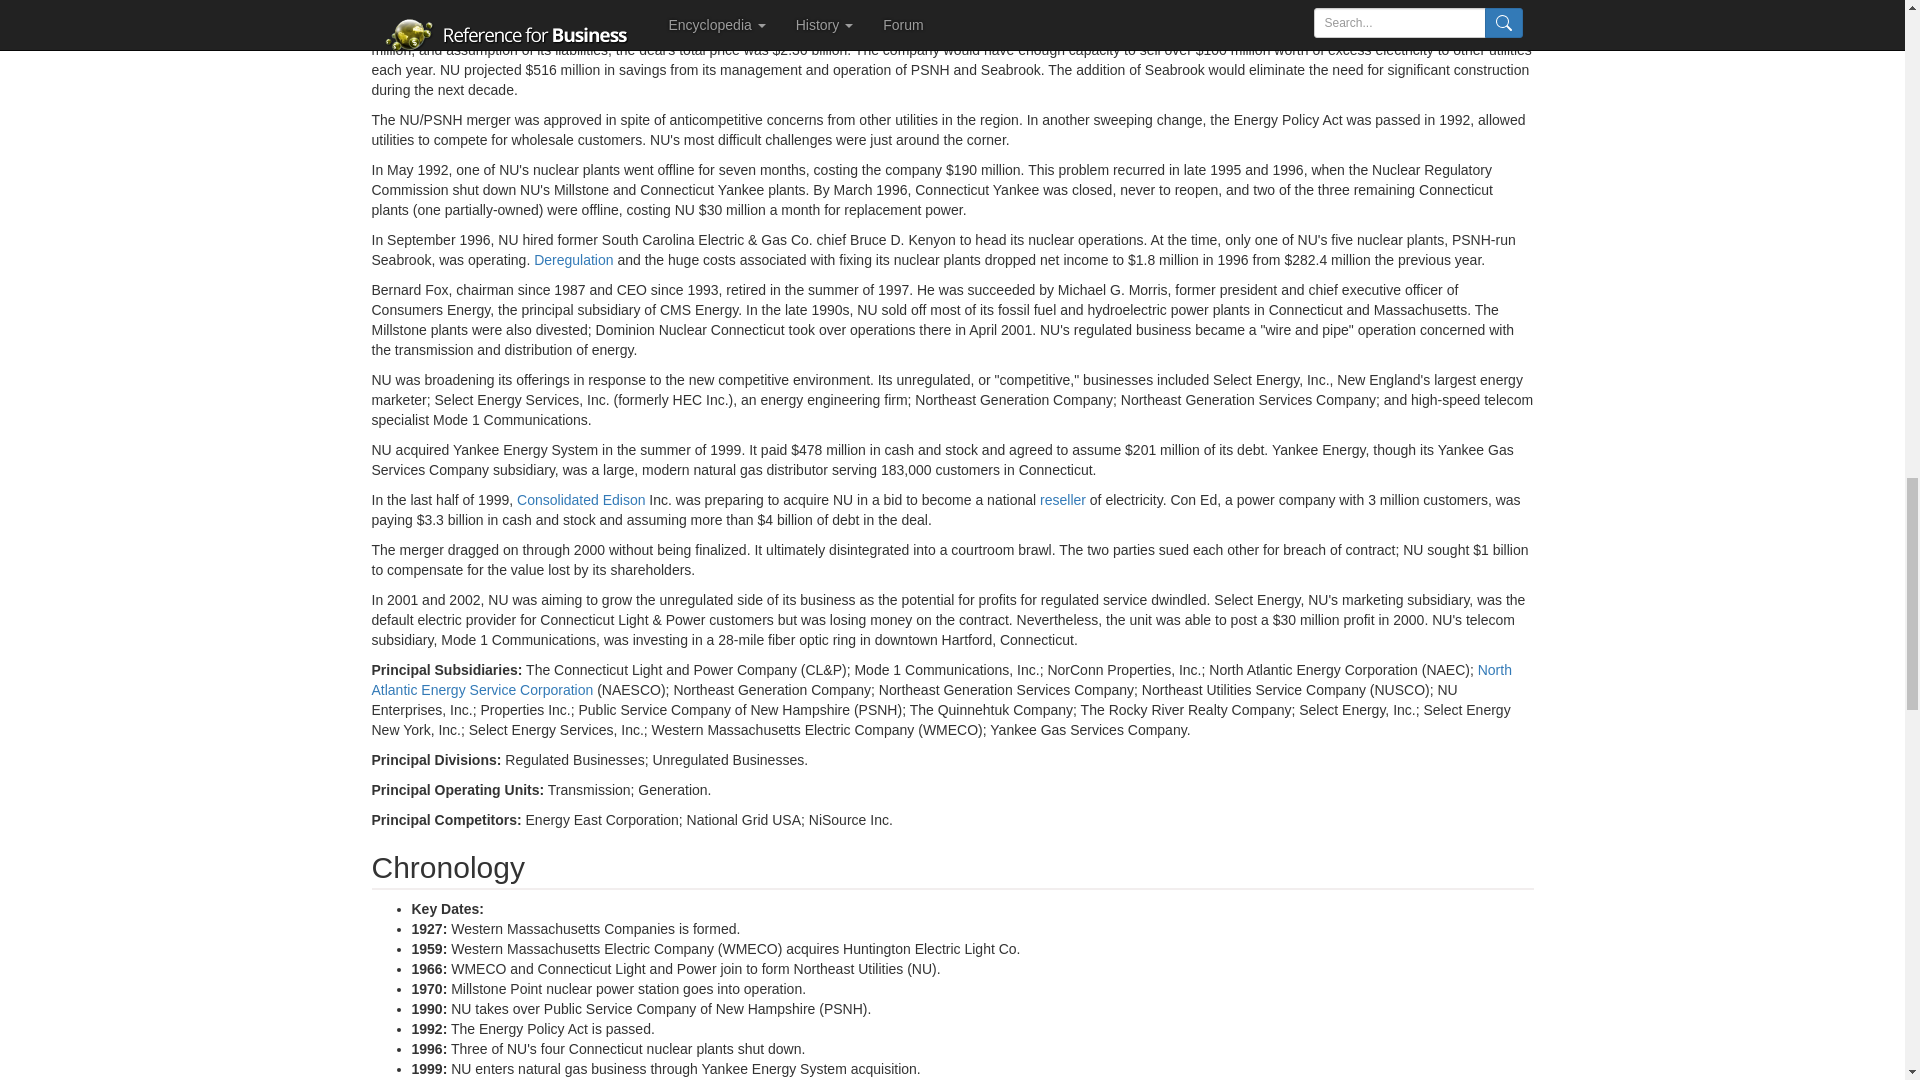 The image size is (1920, 1080). What do you see at coordinates (943, 20) in the screenshot?
I see `Nuclear Regulatory Commission` at bounding box center [943, 20].